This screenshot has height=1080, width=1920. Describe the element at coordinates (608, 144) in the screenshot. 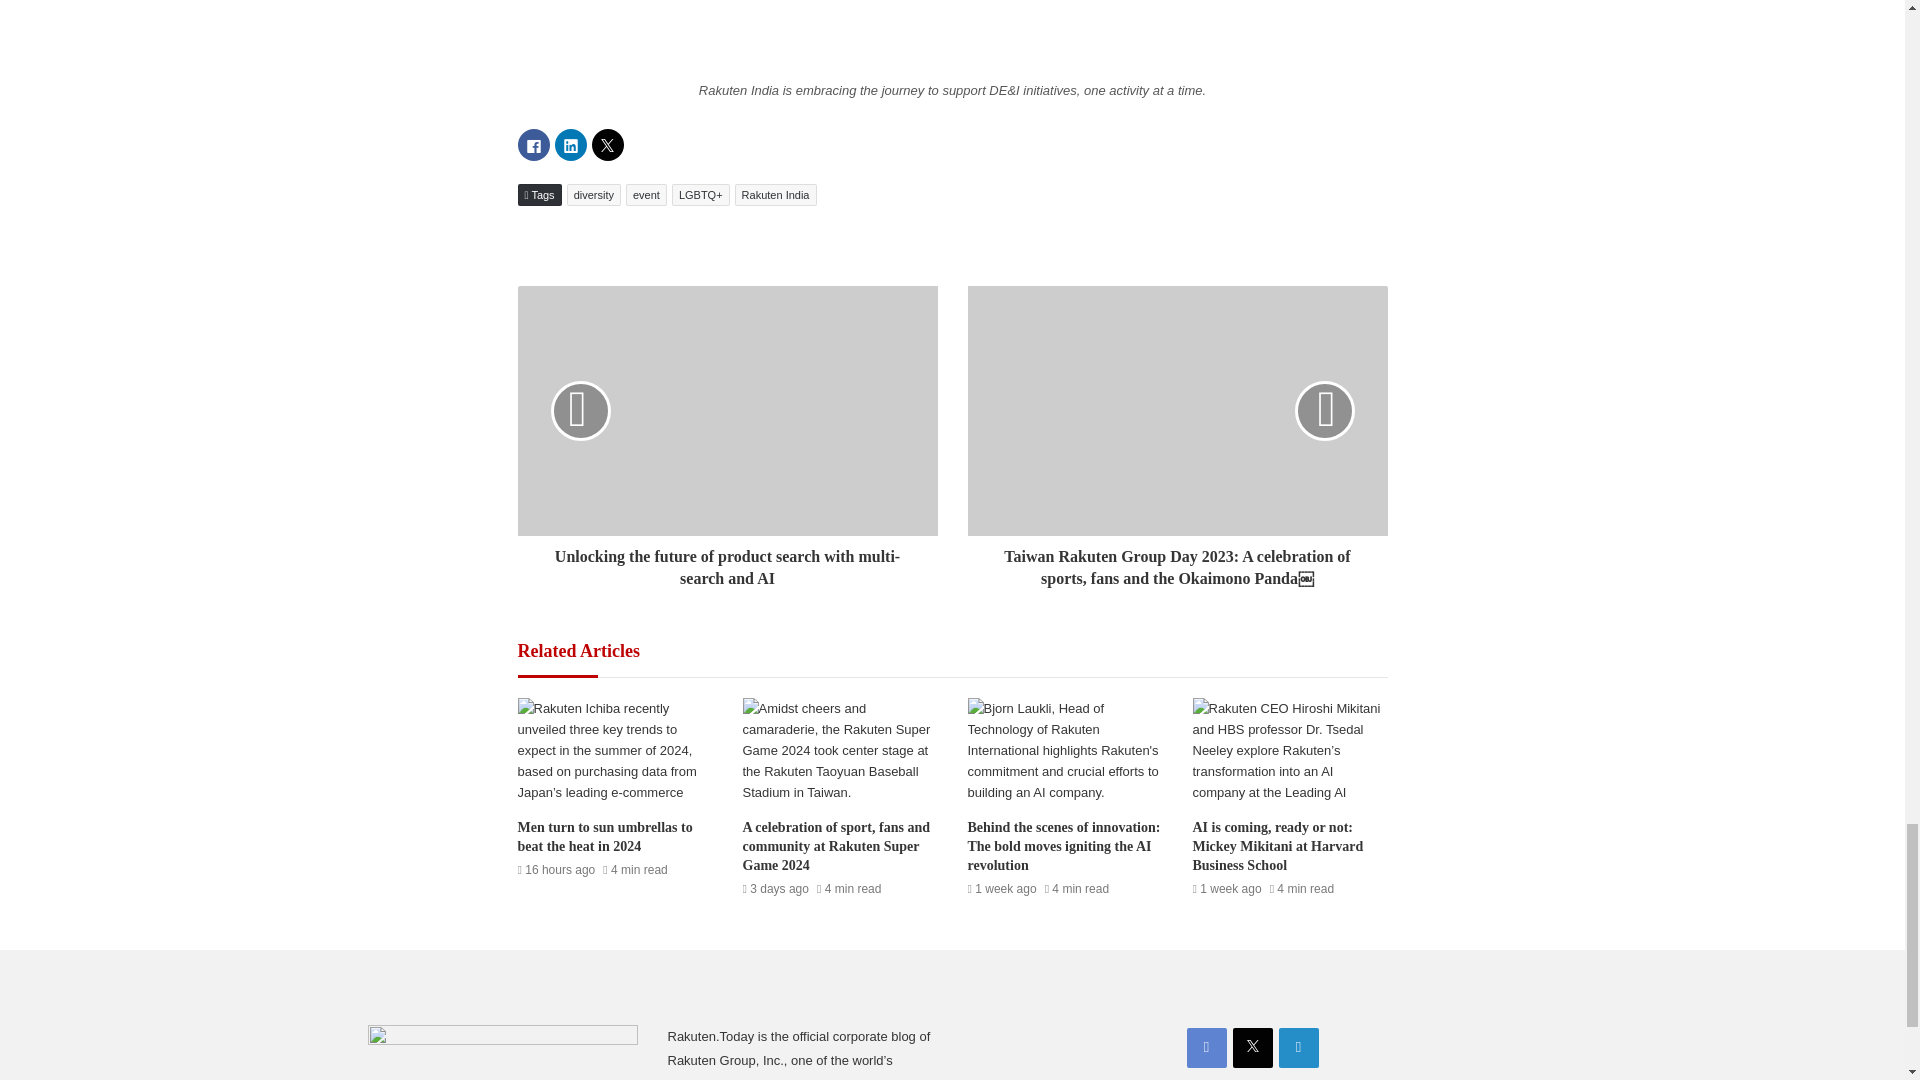

I see `Click to share on Twitter` at that location.